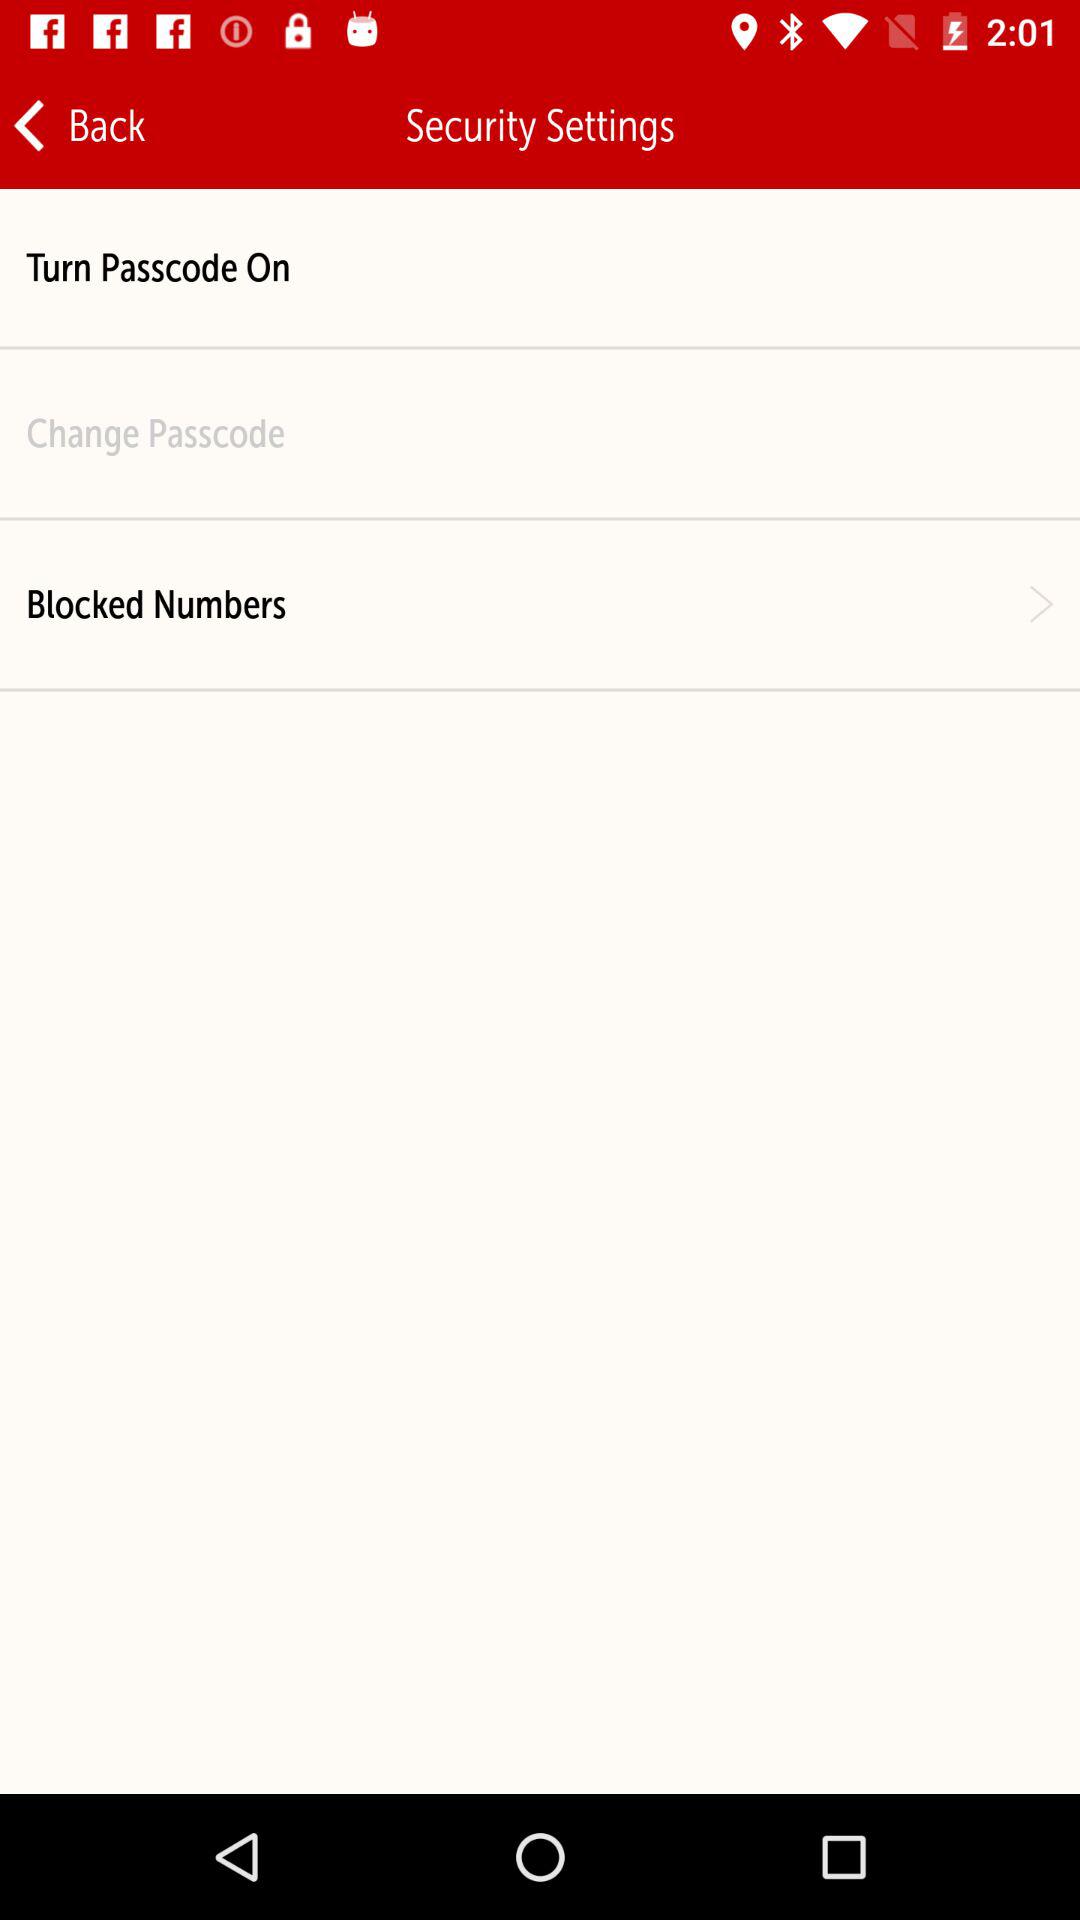 Image resolution: width=1080 pixels, height=1920 pixels. Describe the element at coordinates (156, 604) in the screenshot. I see `jump to blocked numbers icon` at that location.